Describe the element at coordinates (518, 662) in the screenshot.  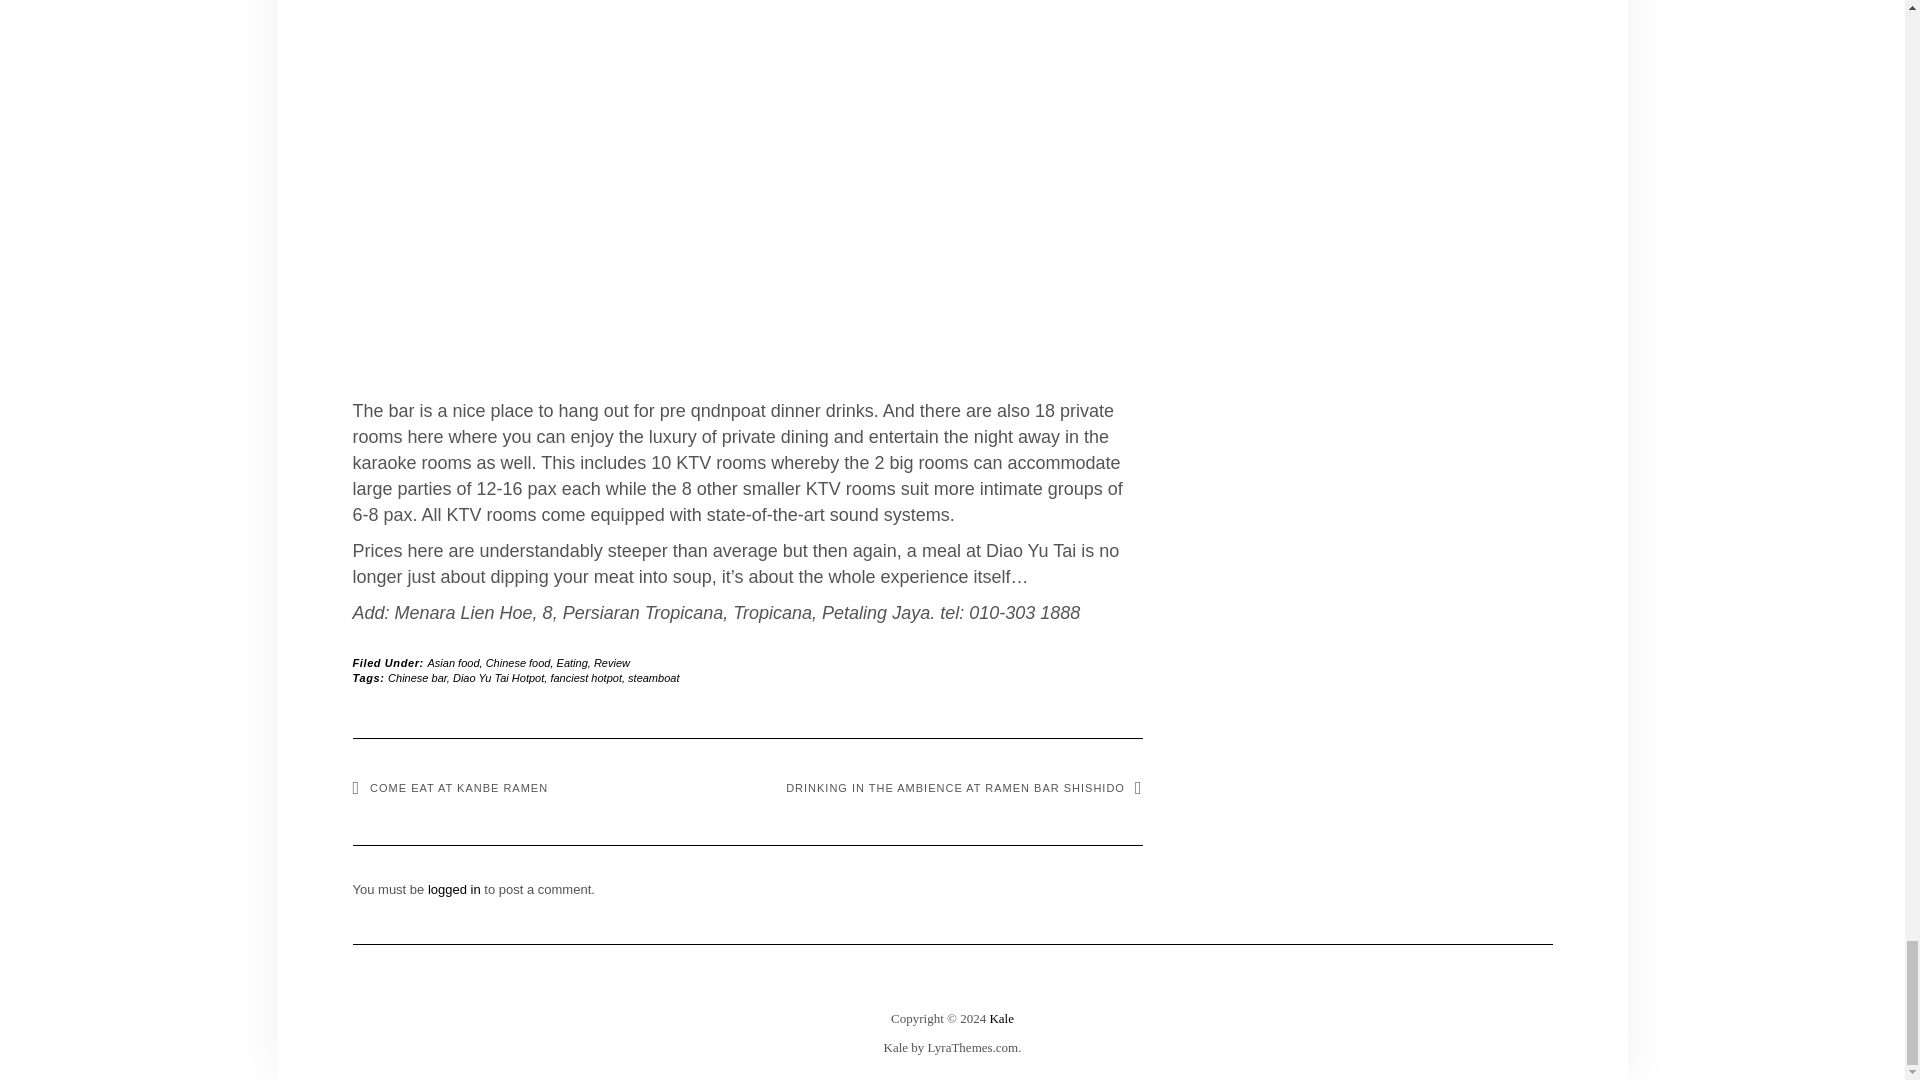
I see `Chinese food` at that location.